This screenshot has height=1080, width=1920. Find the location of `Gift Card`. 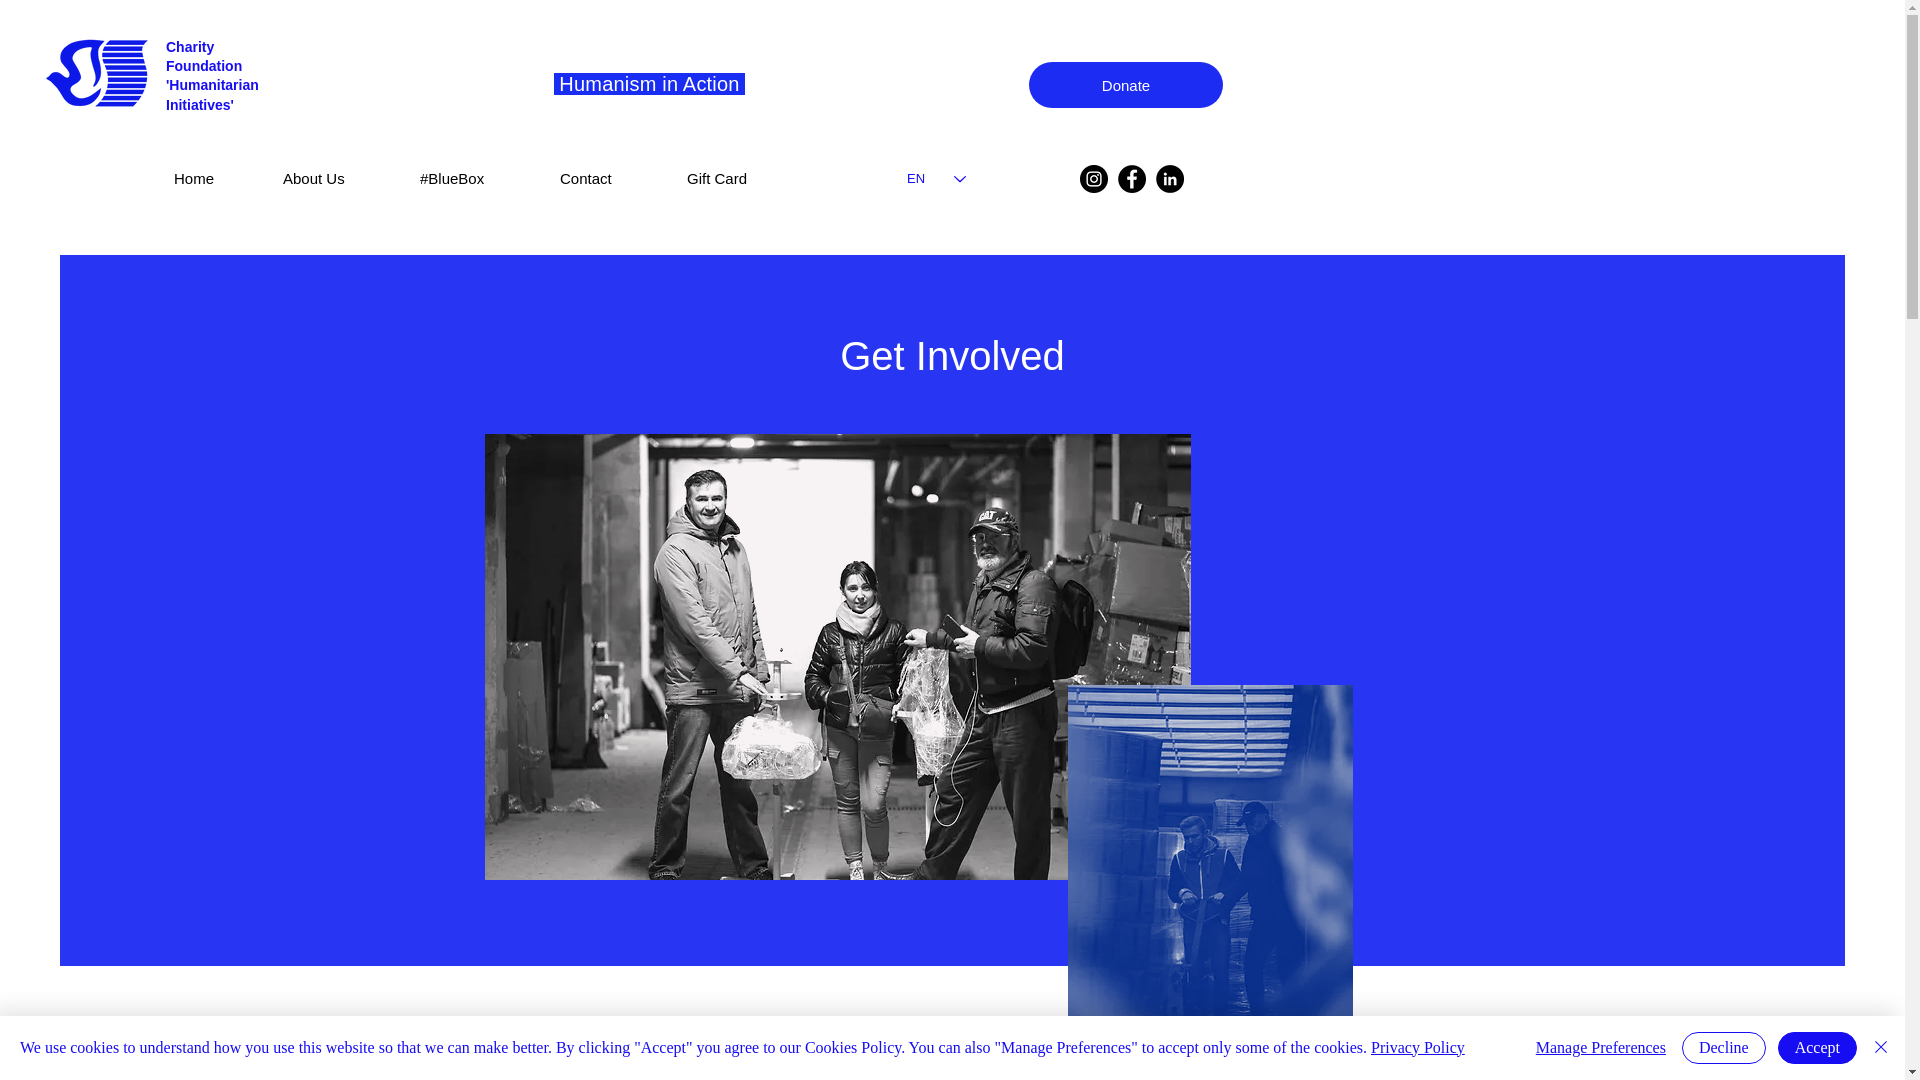

Gift Card is located at coordinates (746, 169).